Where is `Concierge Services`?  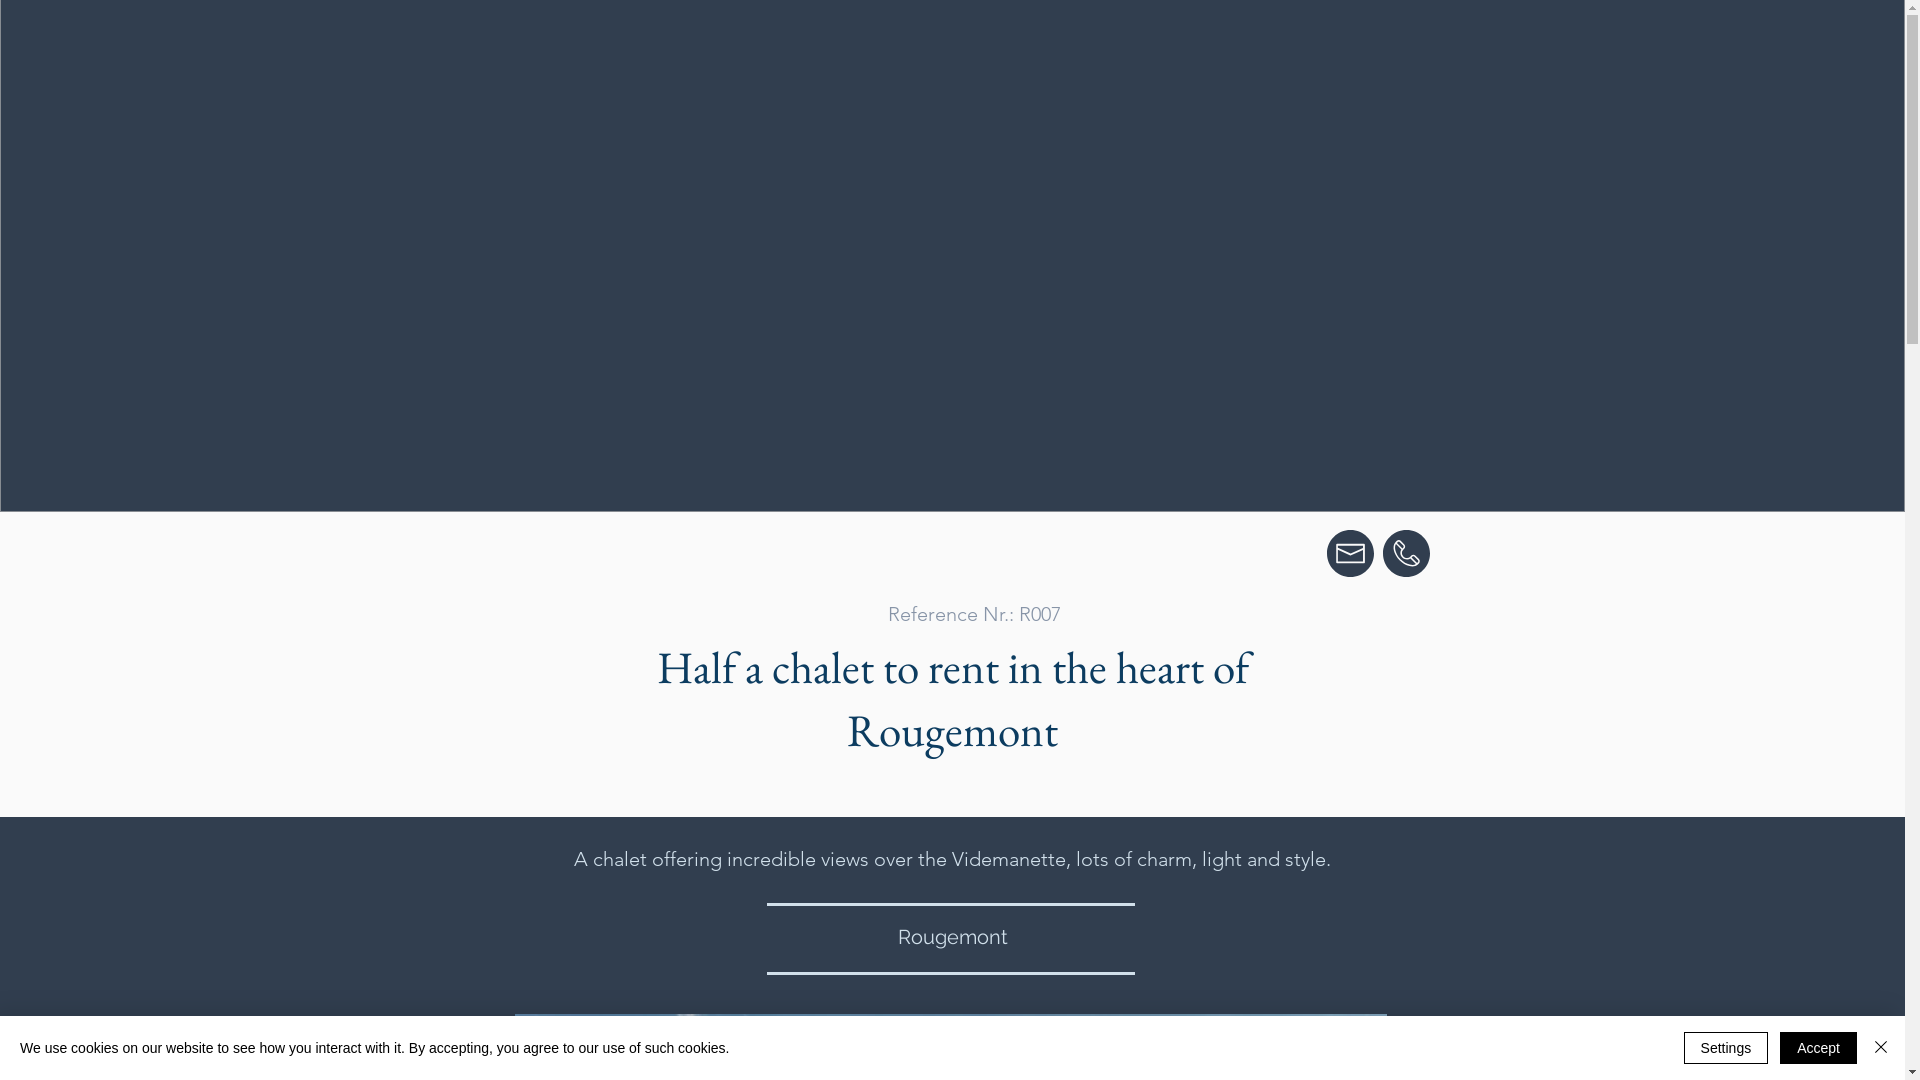
Concierge Services is located at coordinates (1068, 52).